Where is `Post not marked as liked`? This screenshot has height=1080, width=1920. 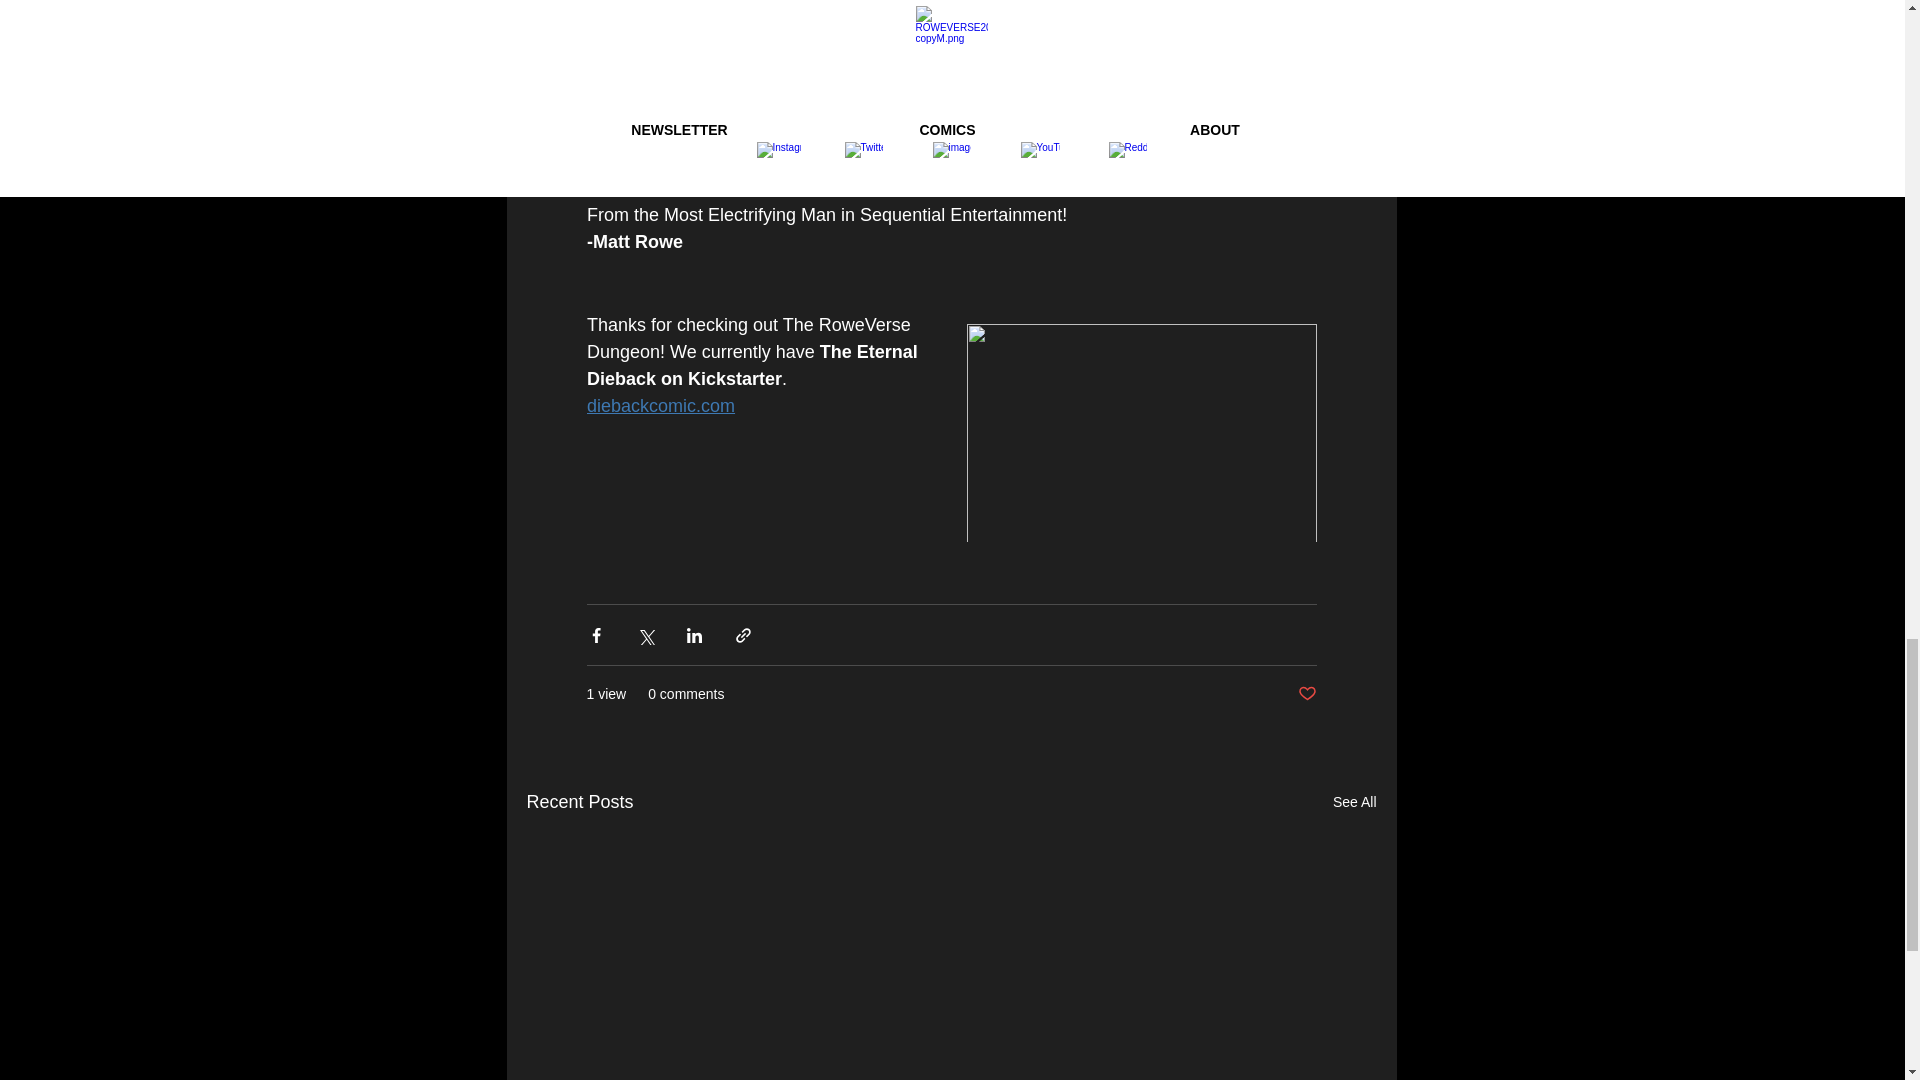 Post not marked as liked is located at coordinates (1307, 694).